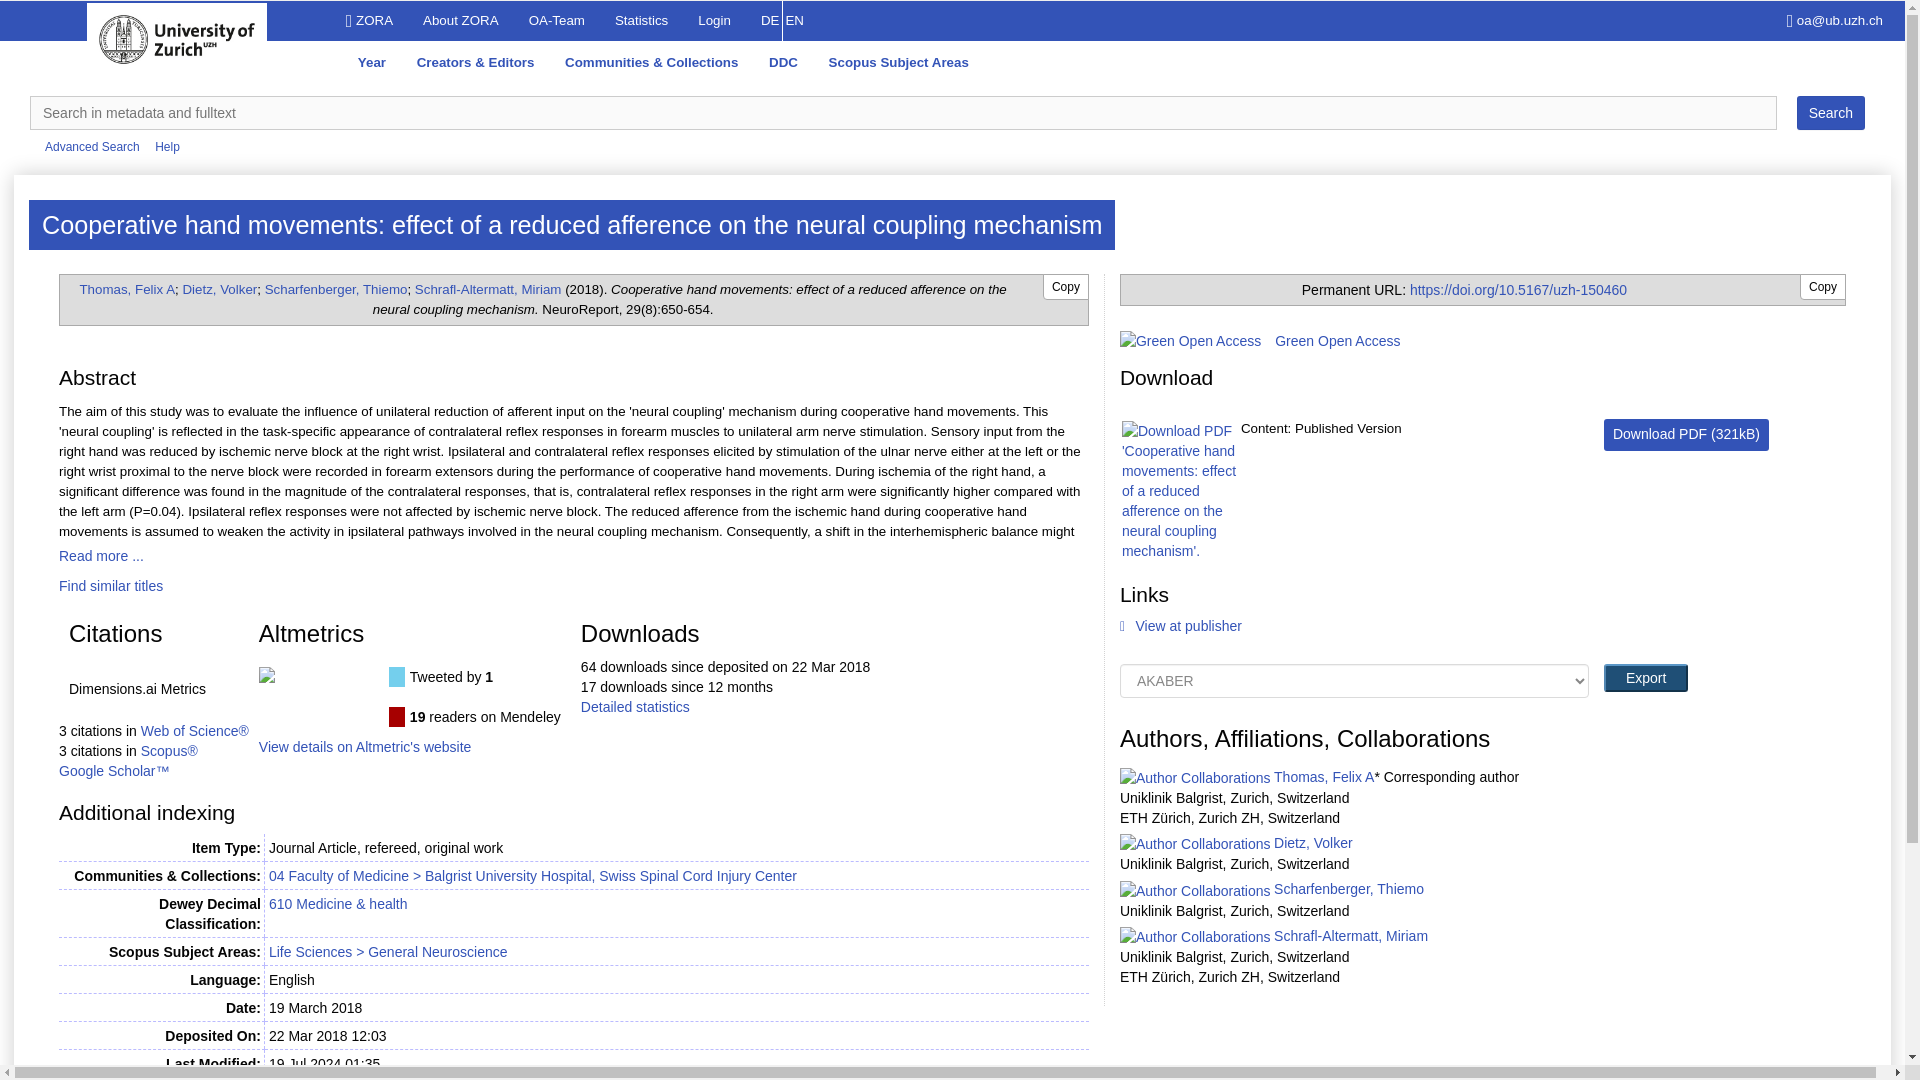 This screenshot has height=1080, width=1920. I want to click on Dietz, Volker, so click(220, 289).